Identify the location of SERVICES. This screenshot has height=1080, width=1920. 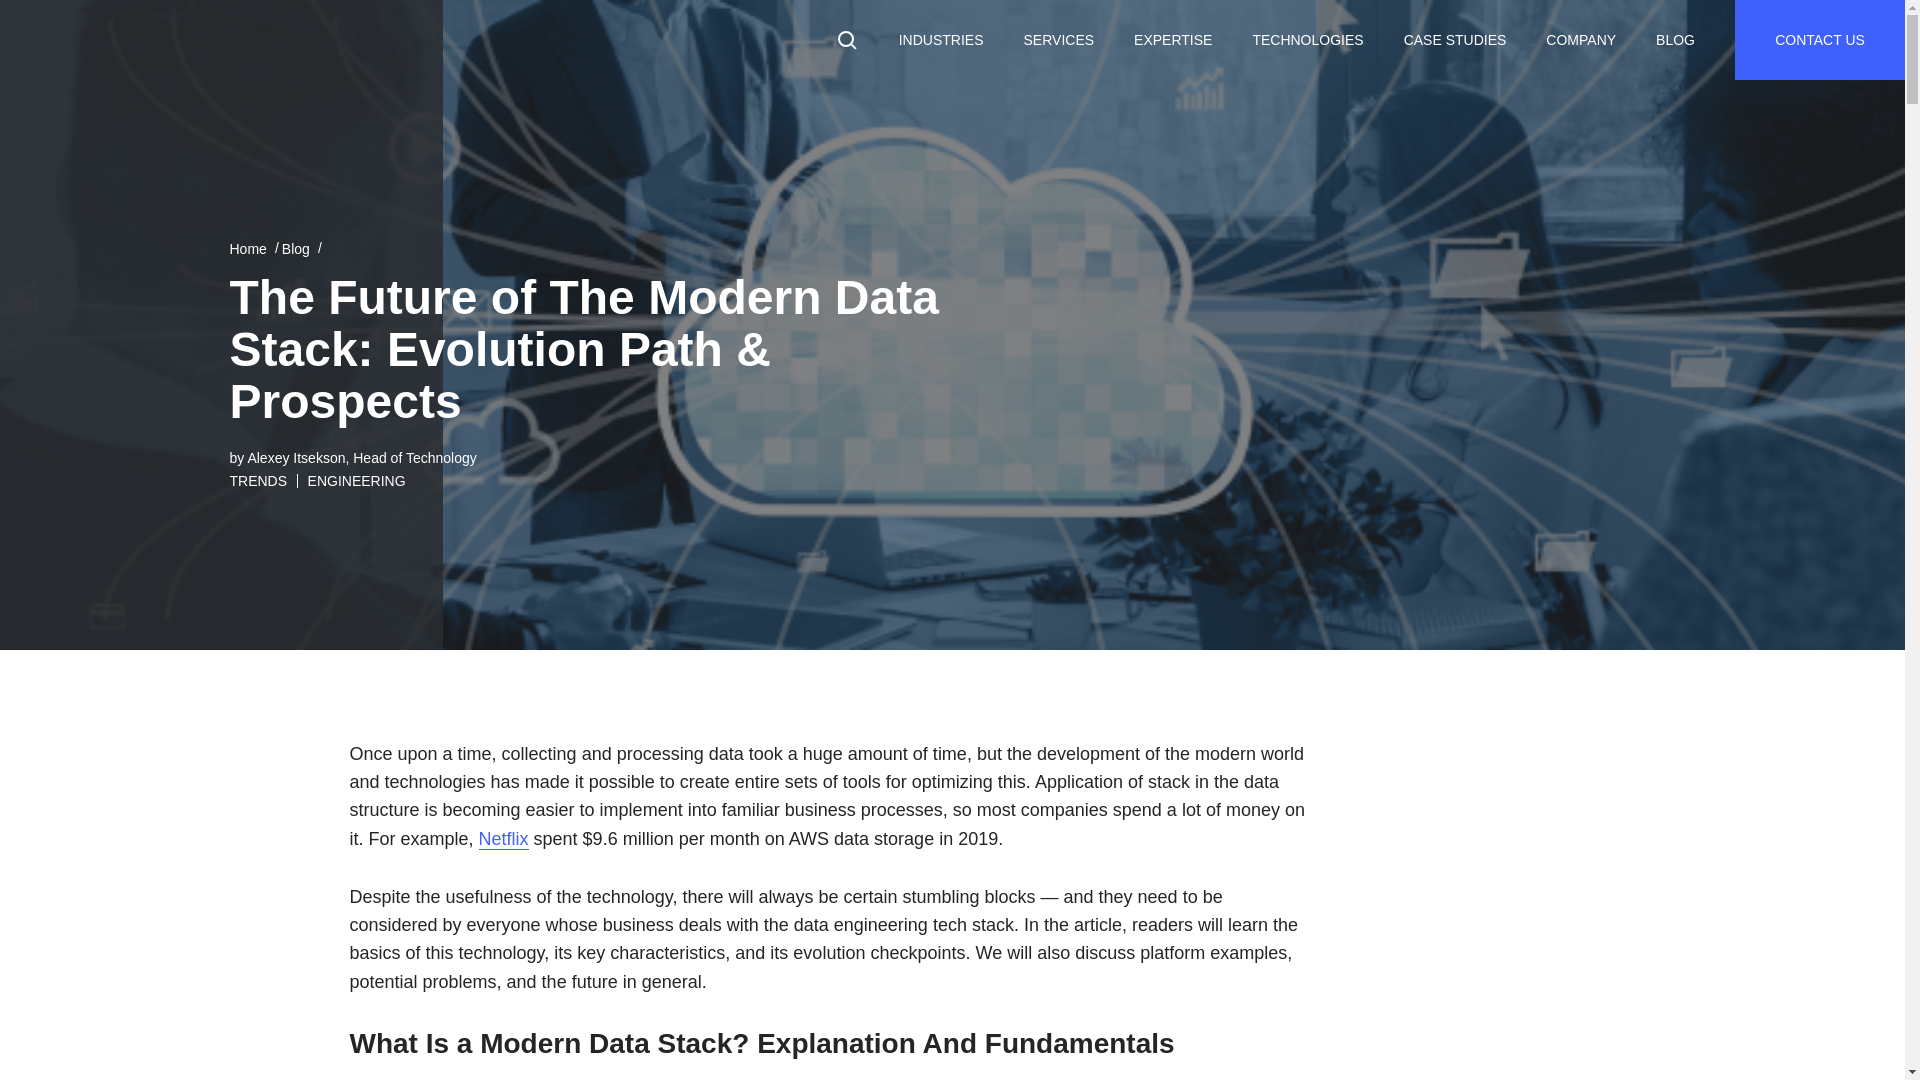
(1060, 40).